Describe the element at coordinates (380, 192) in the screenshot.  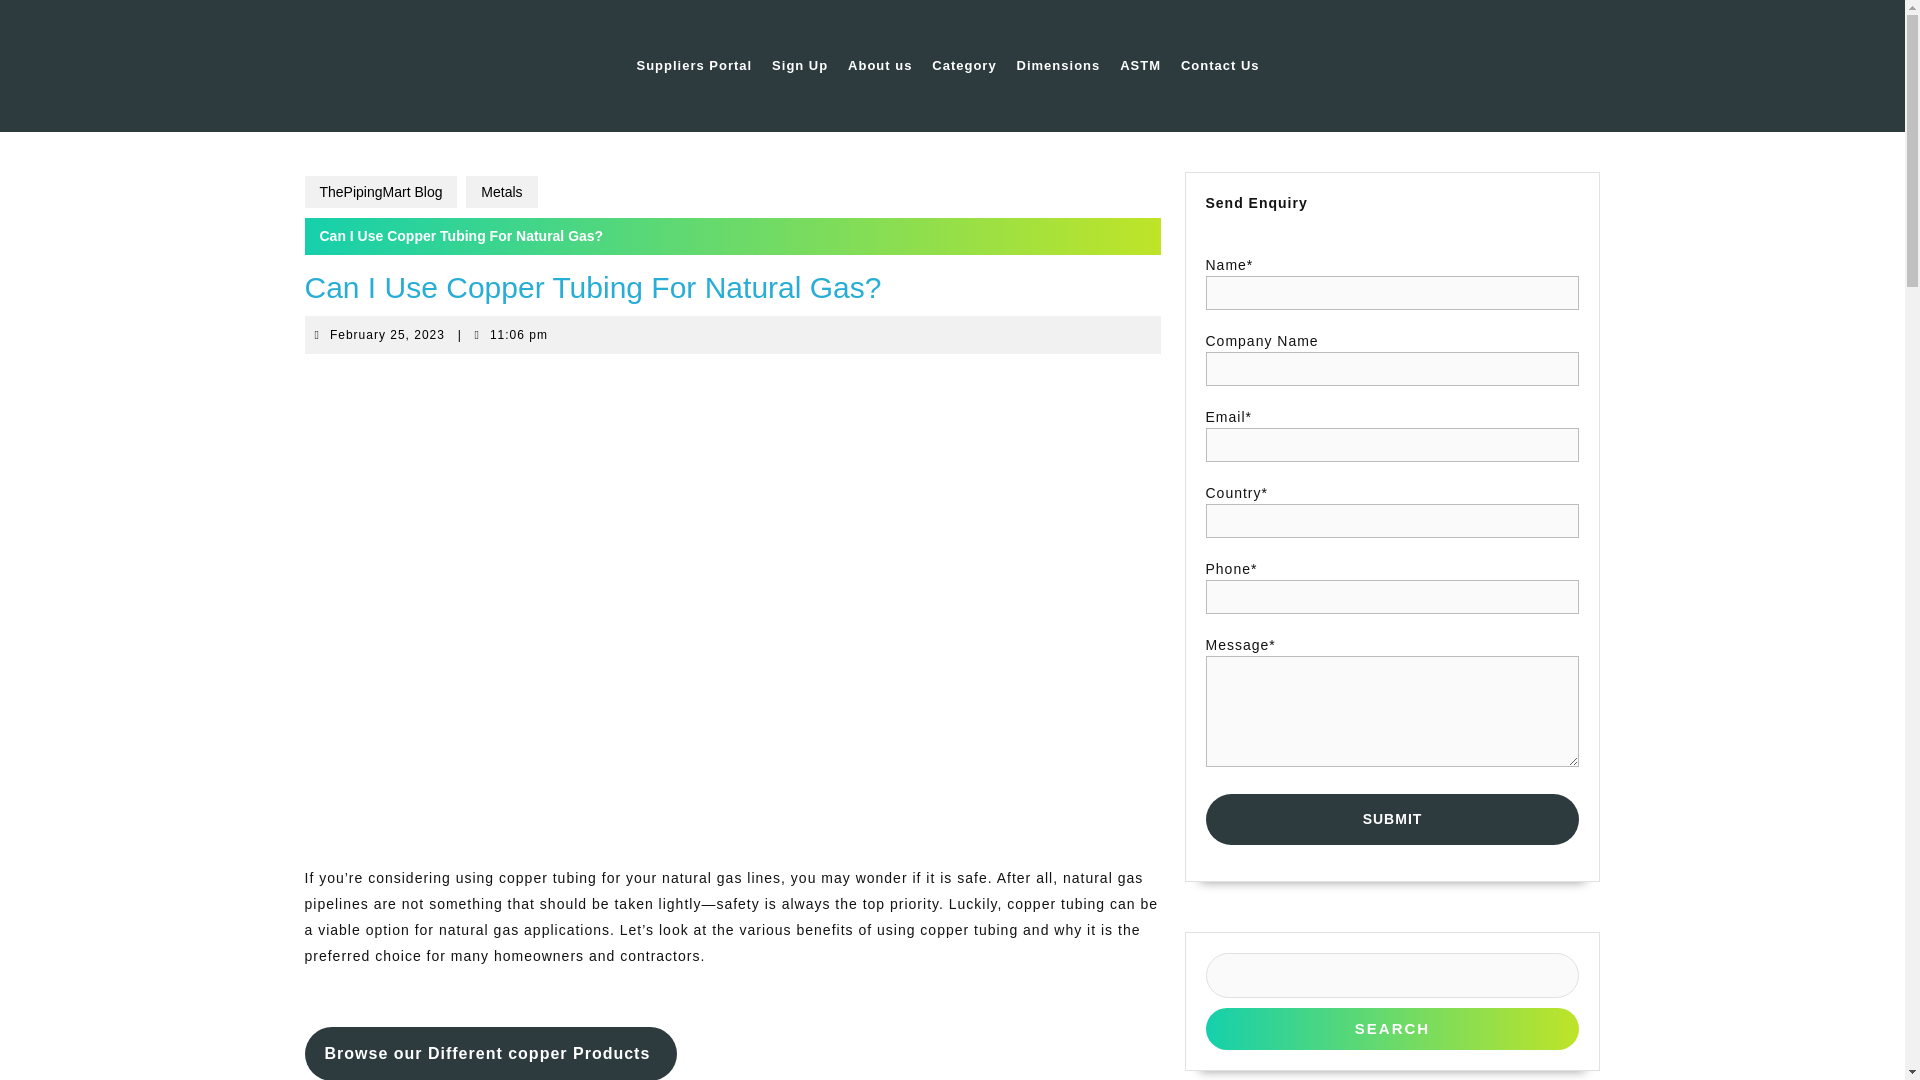
I see `ThePipingMart Blog` at that location.